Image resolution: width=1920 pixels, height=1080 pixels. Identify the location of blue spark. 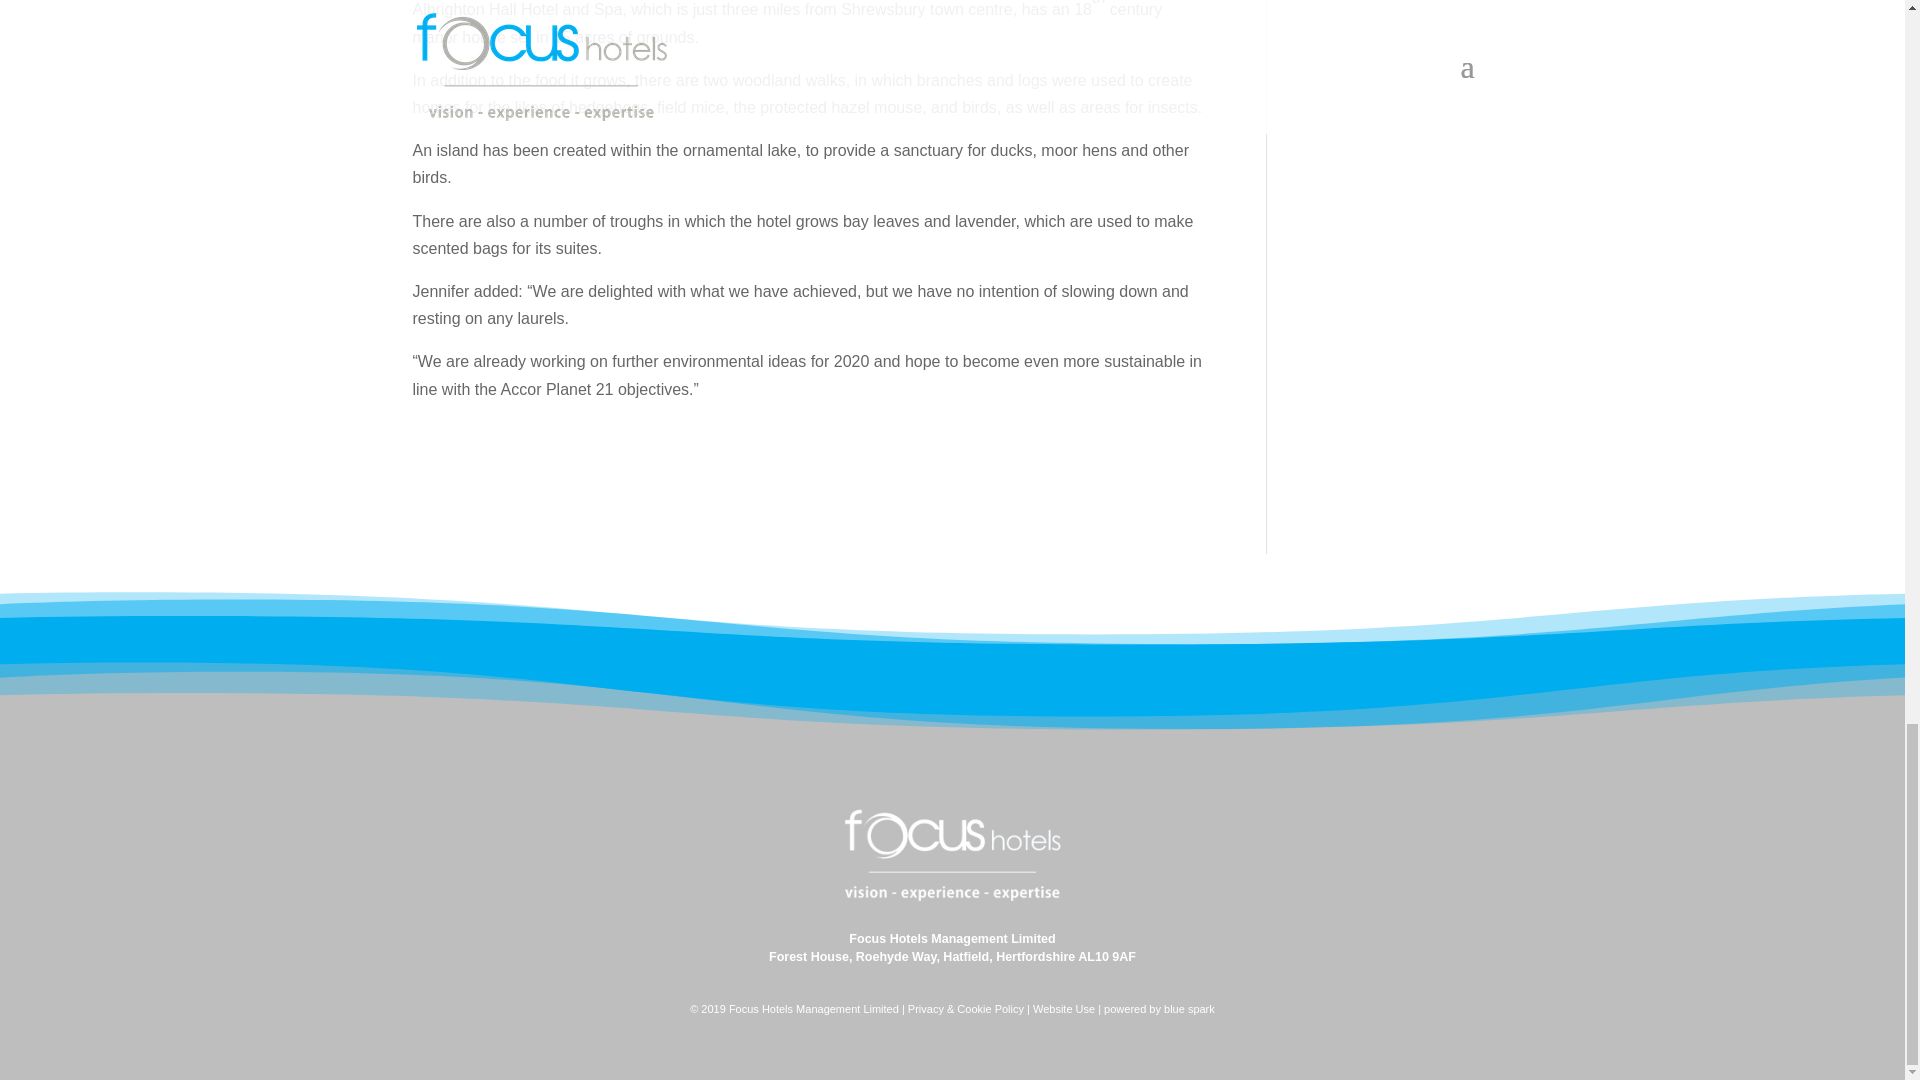
(1189, 1009).